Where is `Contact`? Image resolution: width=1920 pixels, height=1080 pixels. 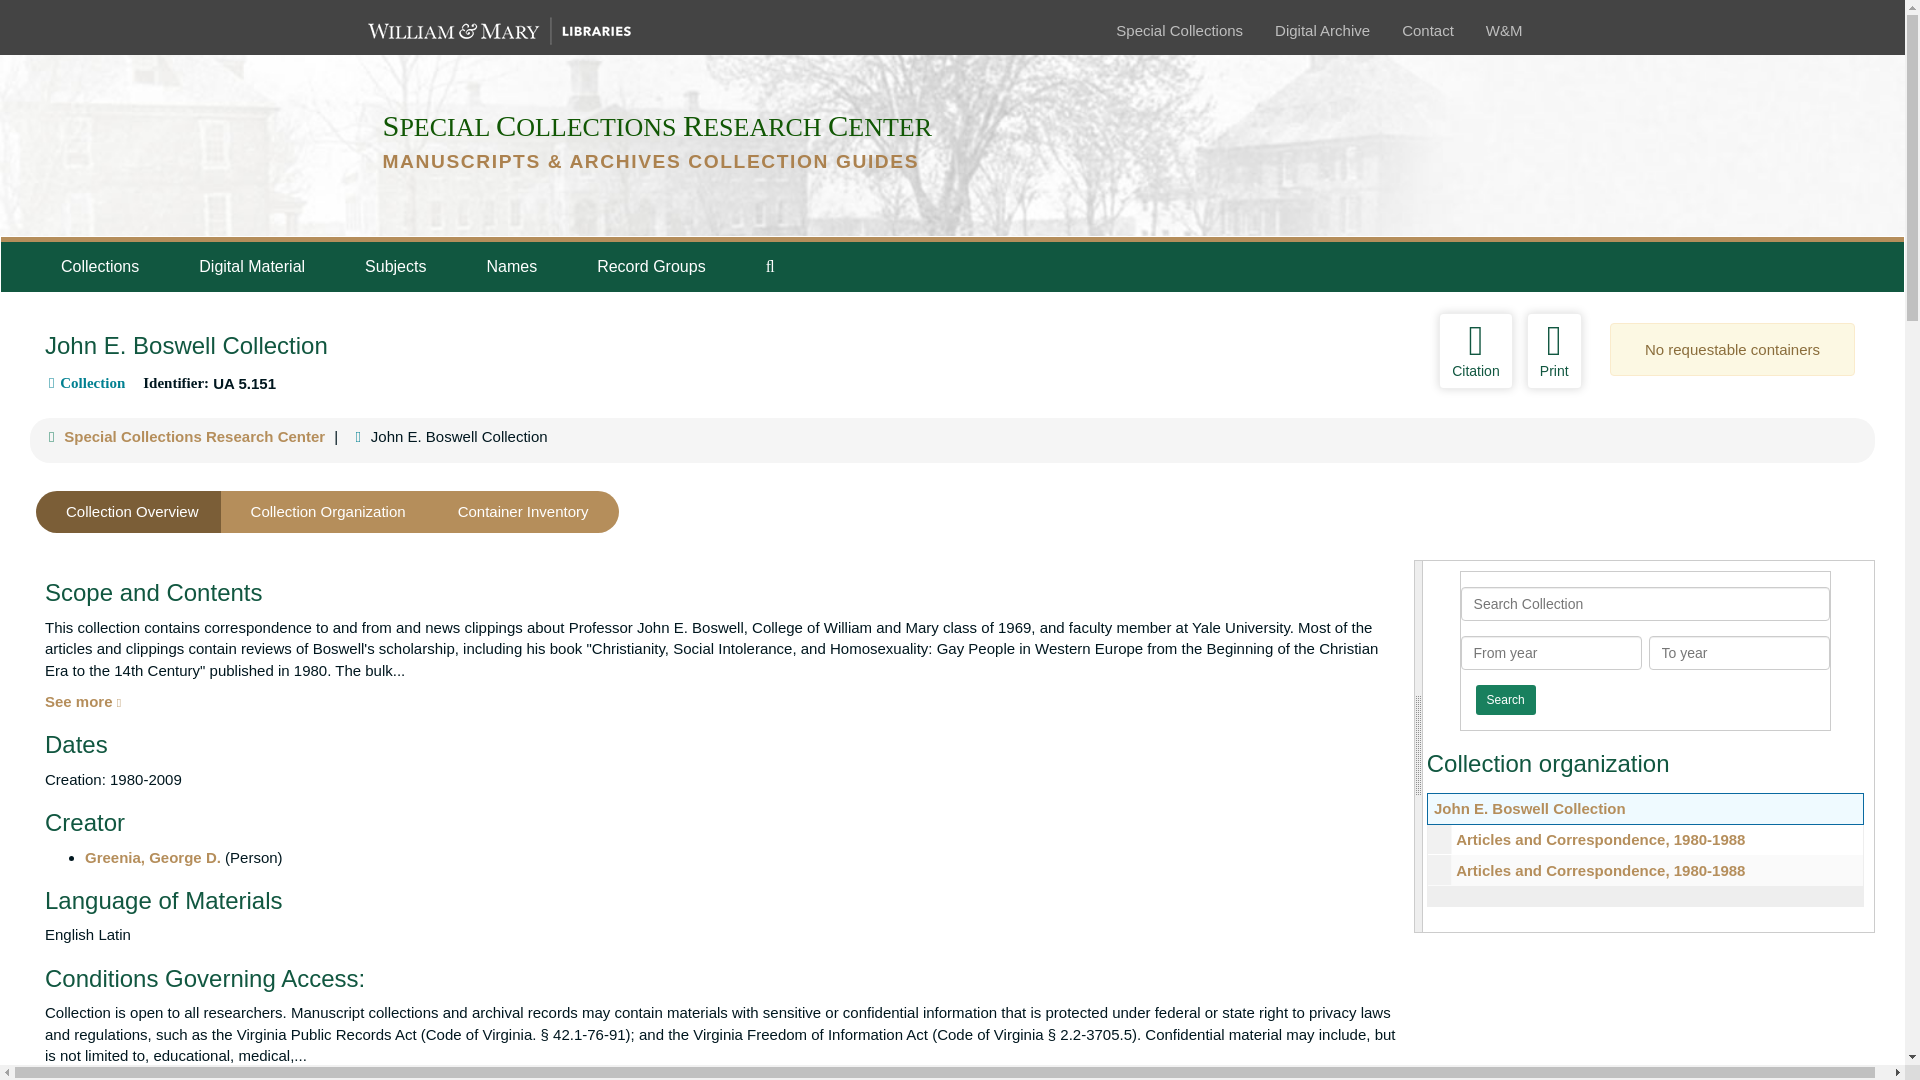 Contact is located at coordinates (1427, 30).